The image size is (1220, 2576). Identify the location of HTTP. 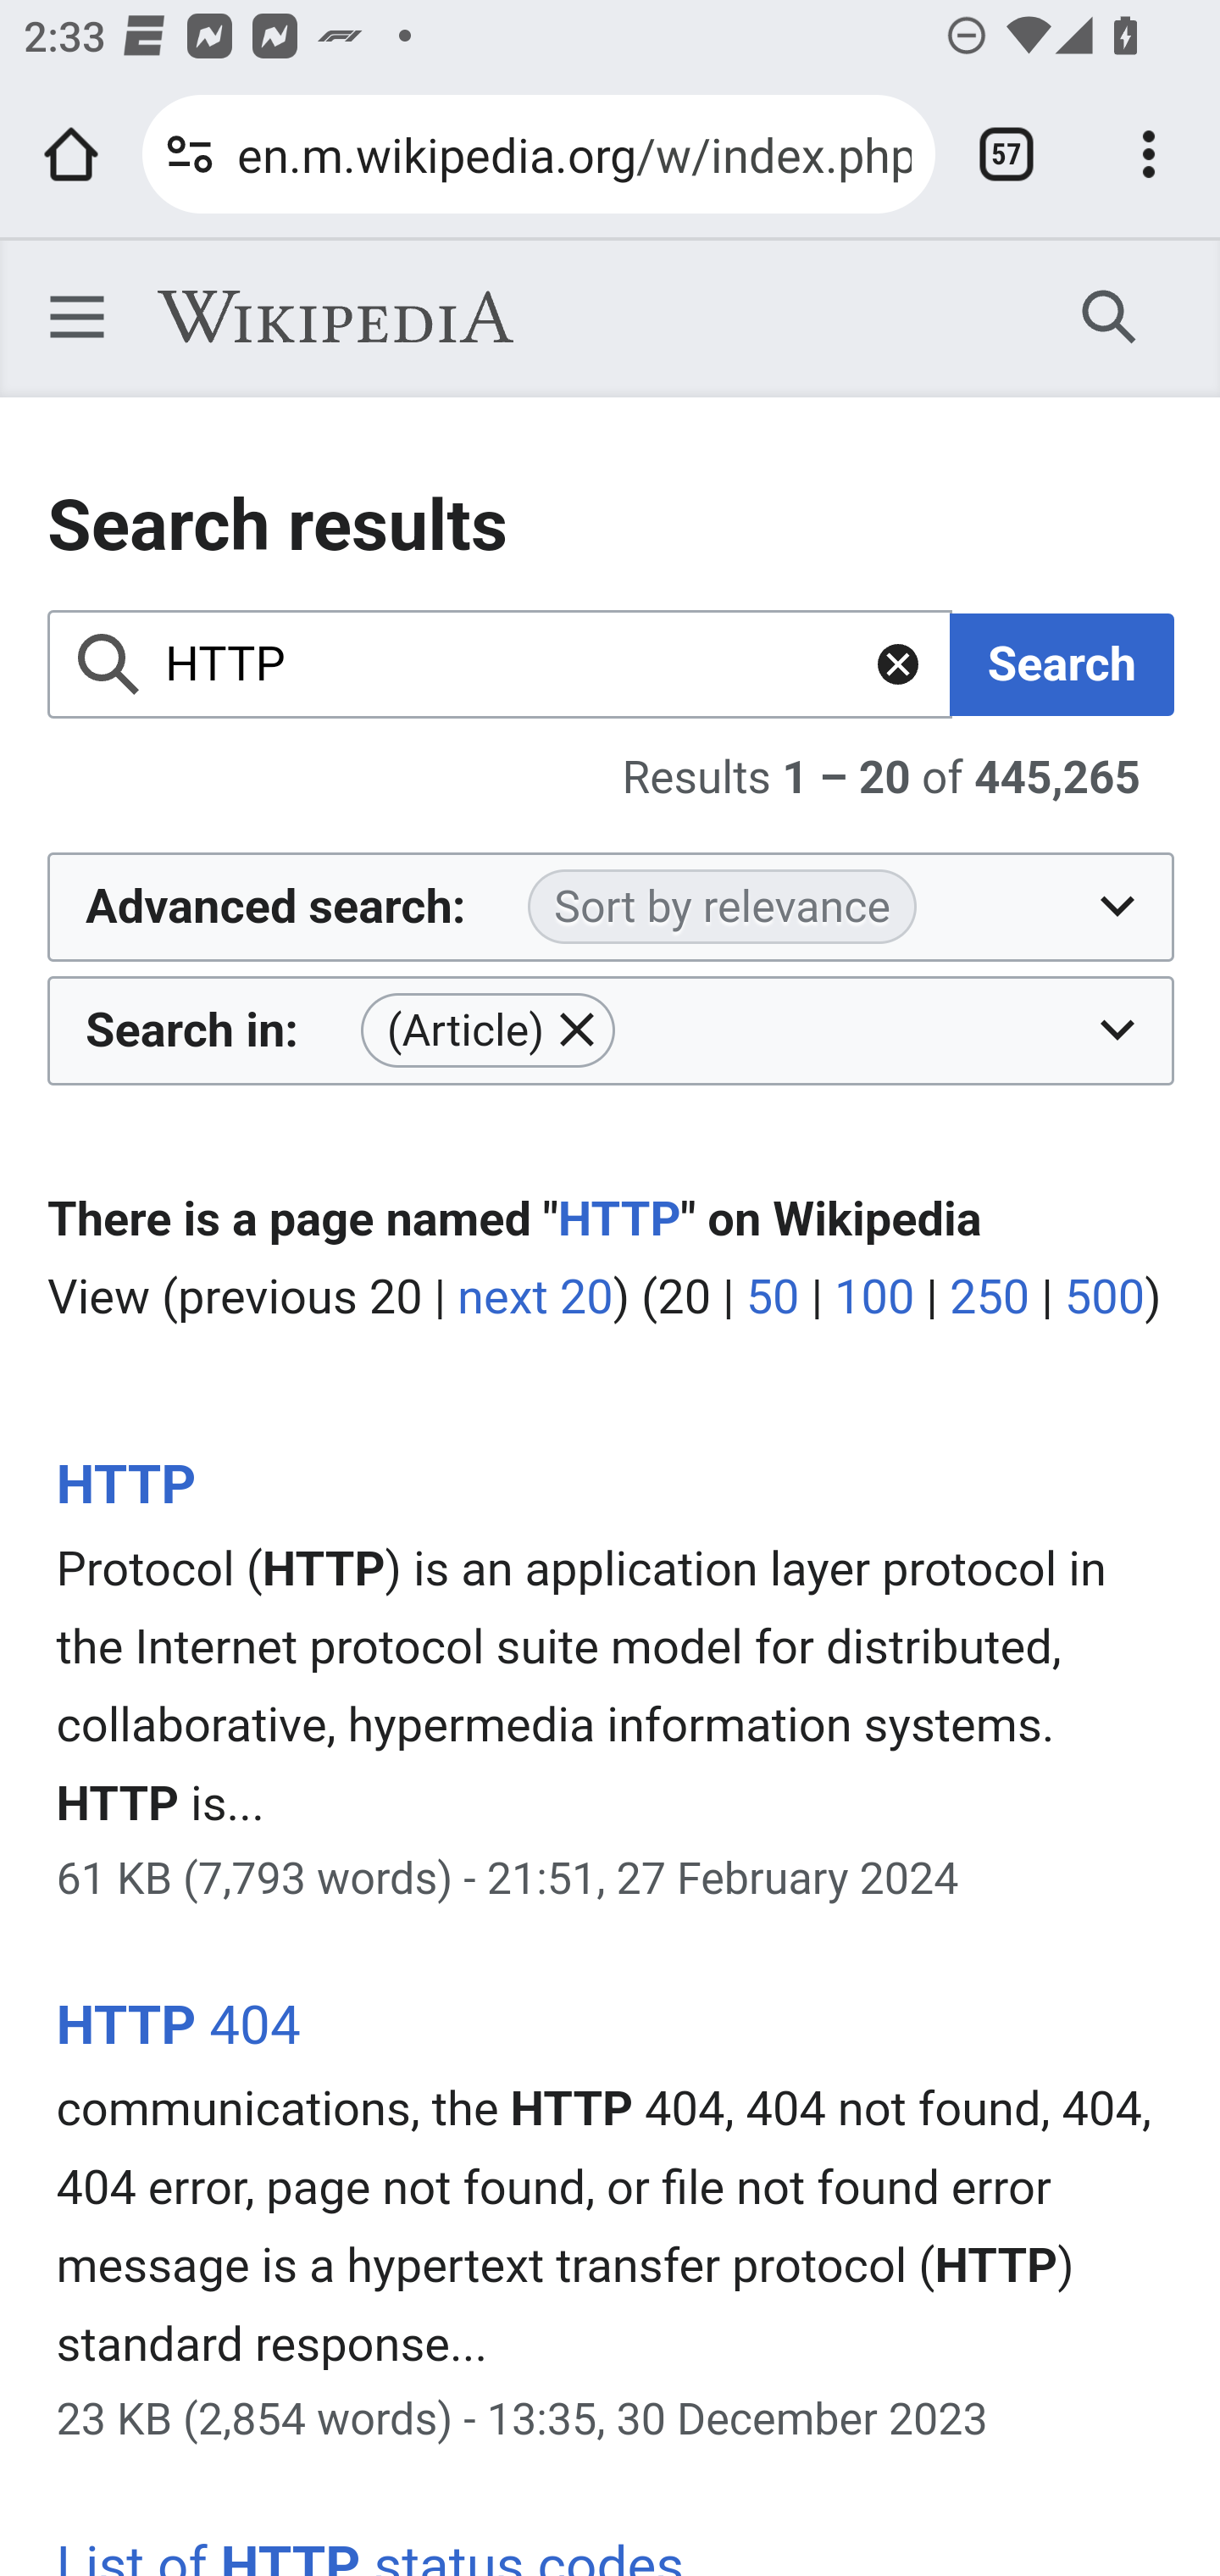
(619, 1219).